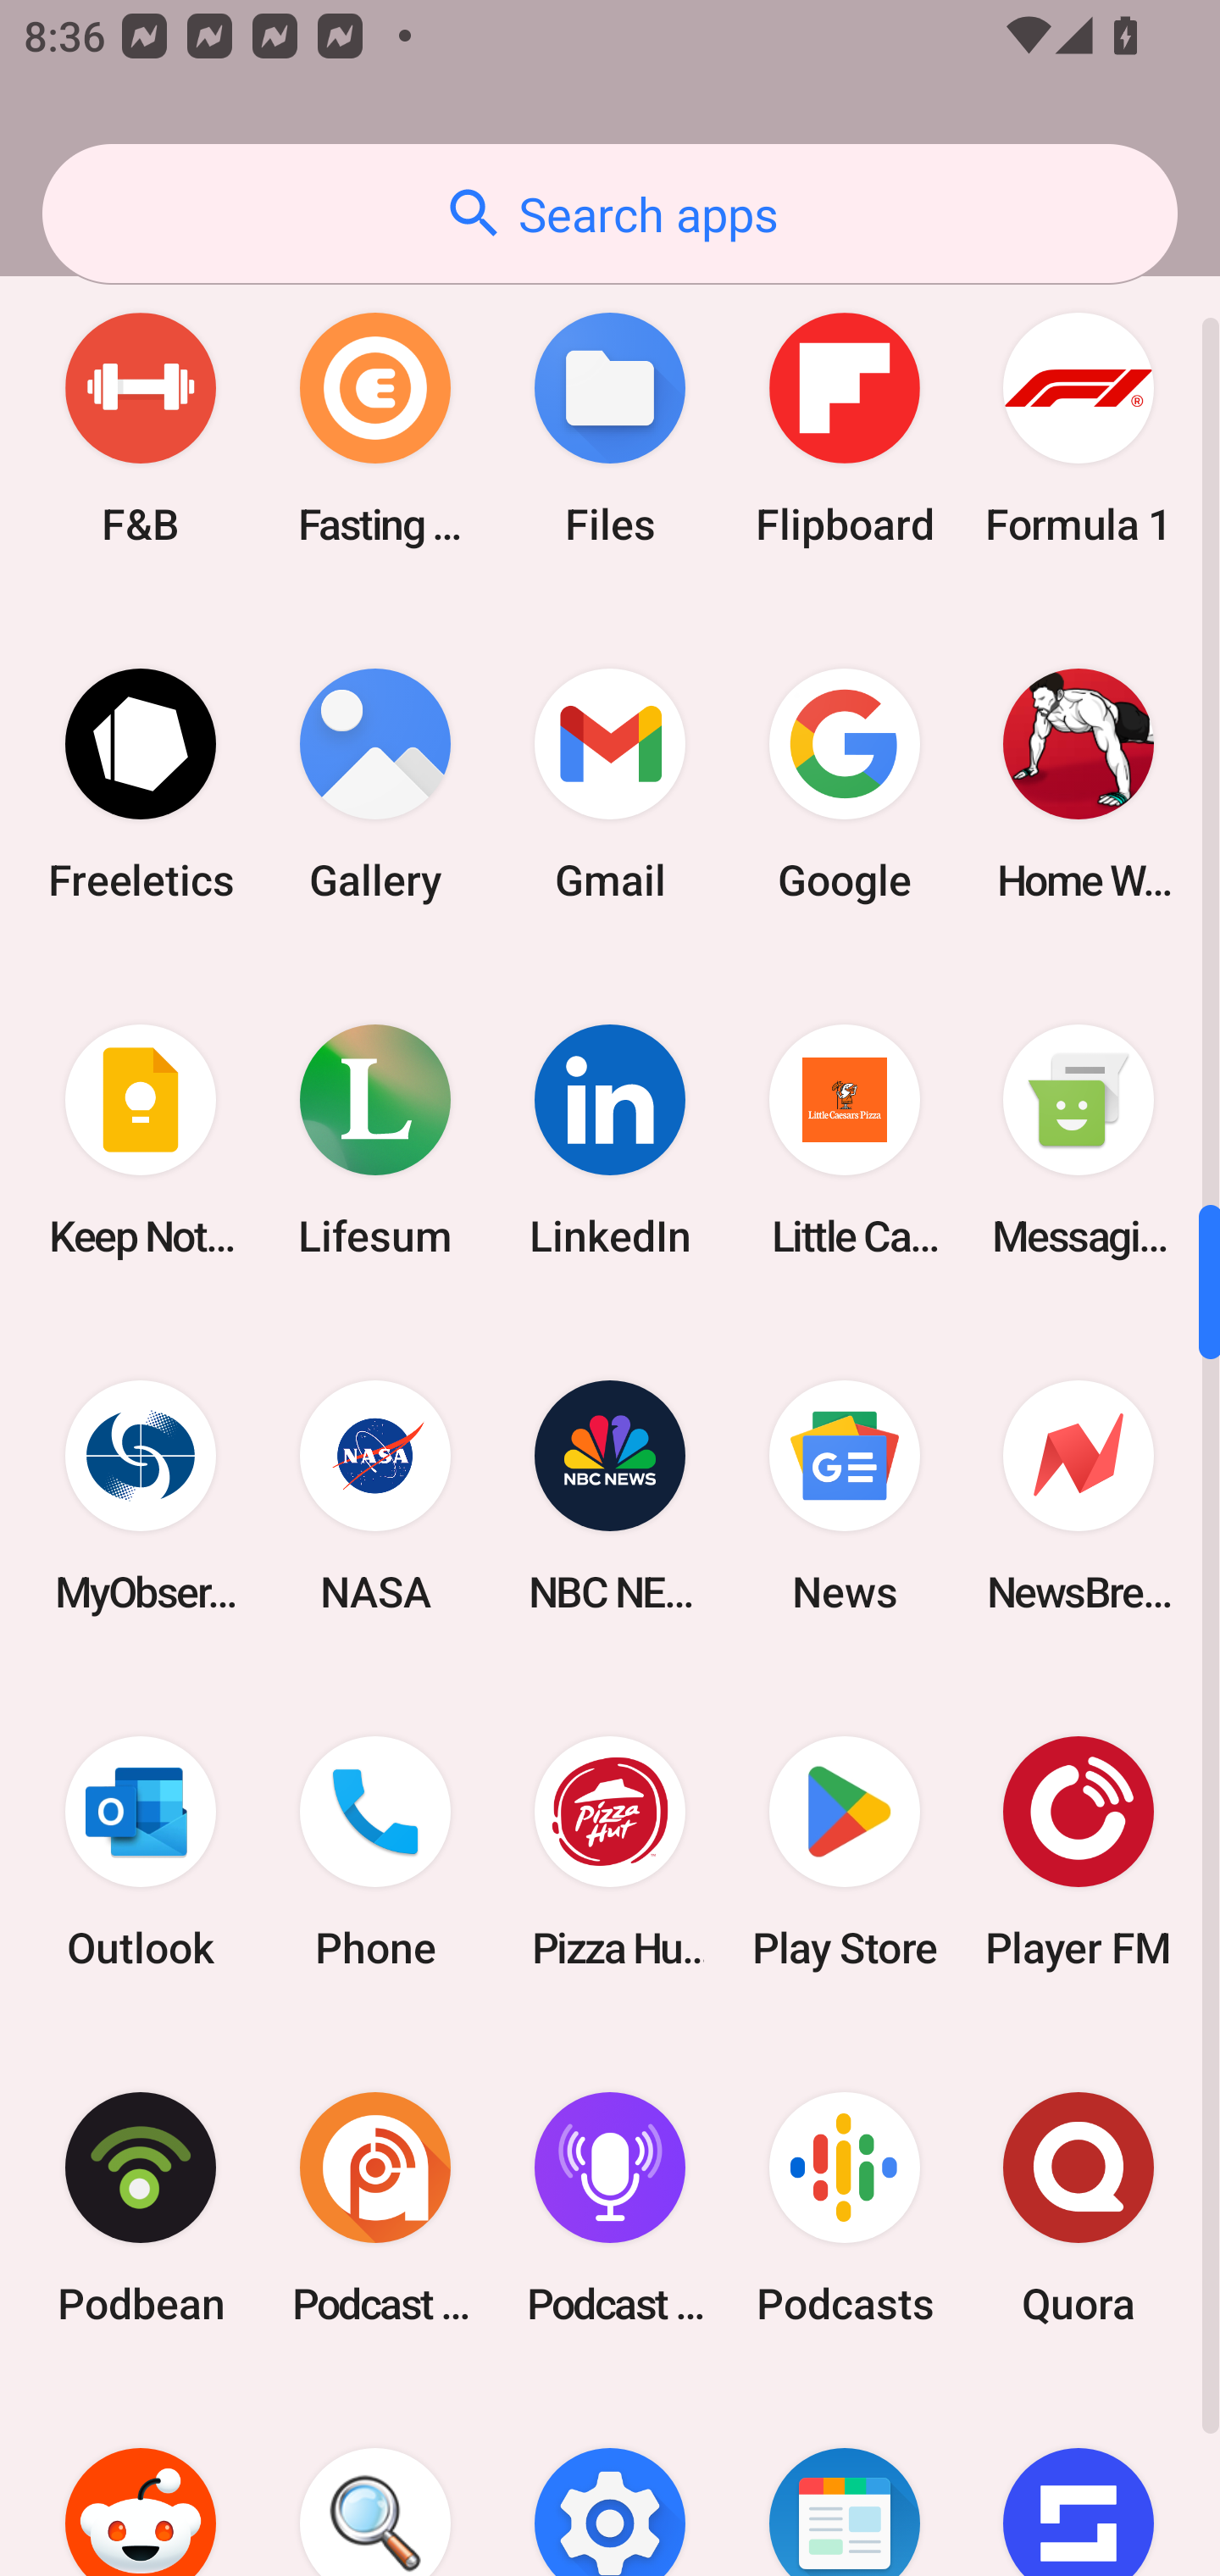  Describe the element at coordinates (844, 1496) in the screenshot. I see `News` at that location.